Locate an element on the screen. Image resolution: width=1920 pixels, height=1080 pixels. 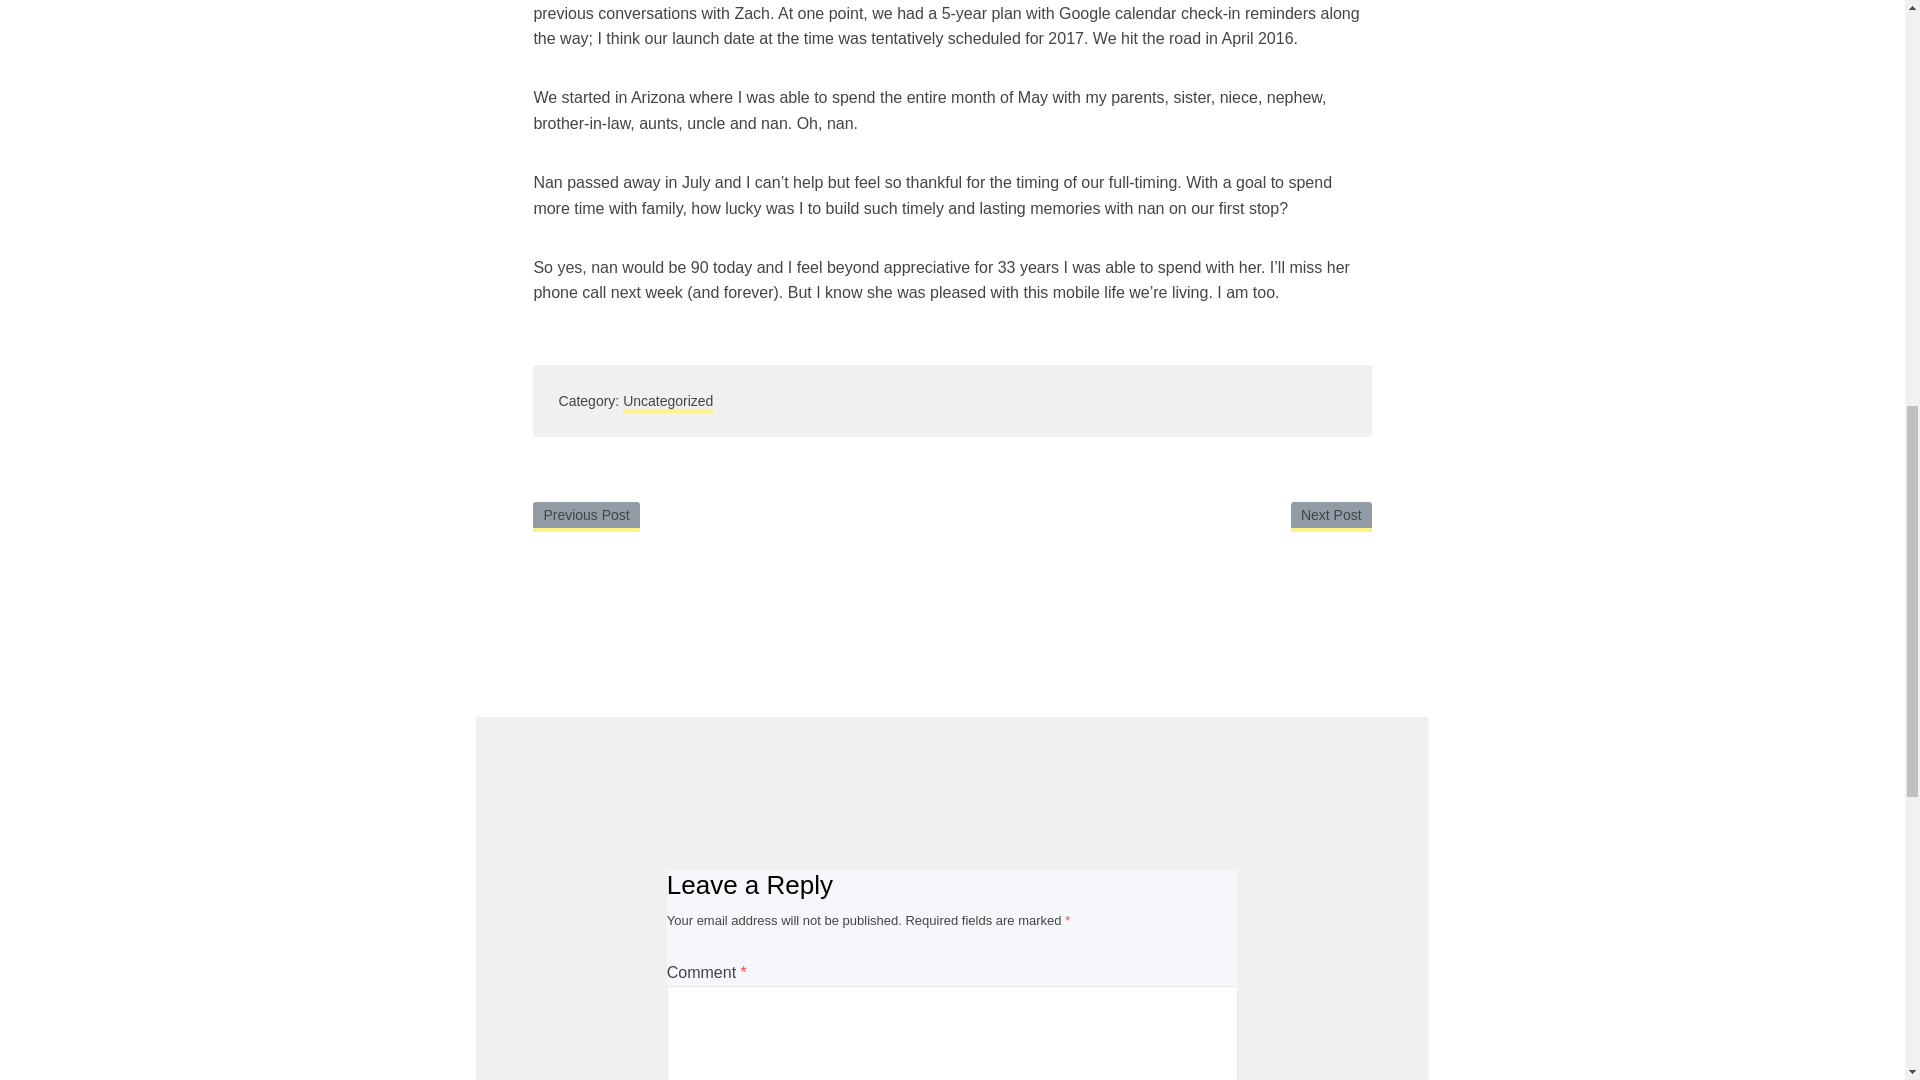
Uncategorized is located at coordinates (667, 402).